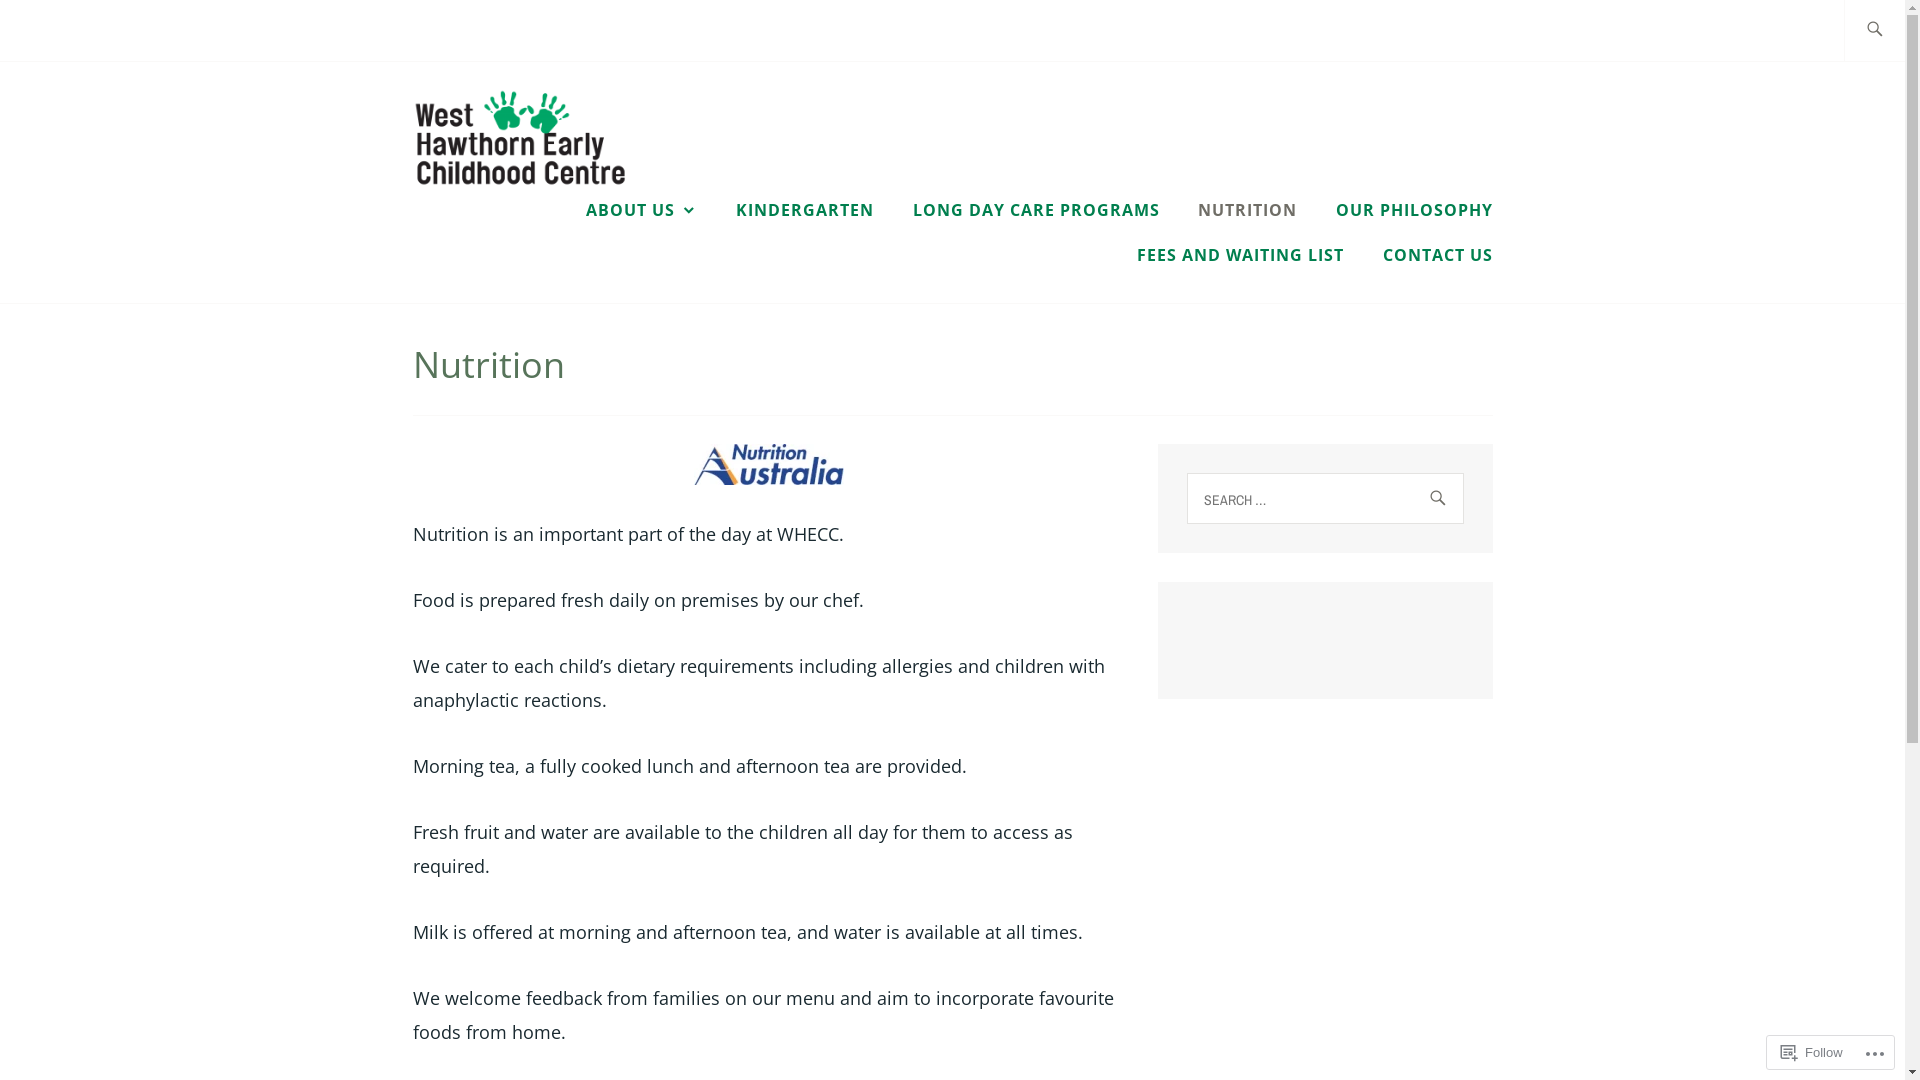 The height and width of the screenshot is (1080, 1920). What do you see at coordinates (1414, 210) in the screenshot?
I see `OUR PHILOSOPHY` at bounding box center [1414, 210].